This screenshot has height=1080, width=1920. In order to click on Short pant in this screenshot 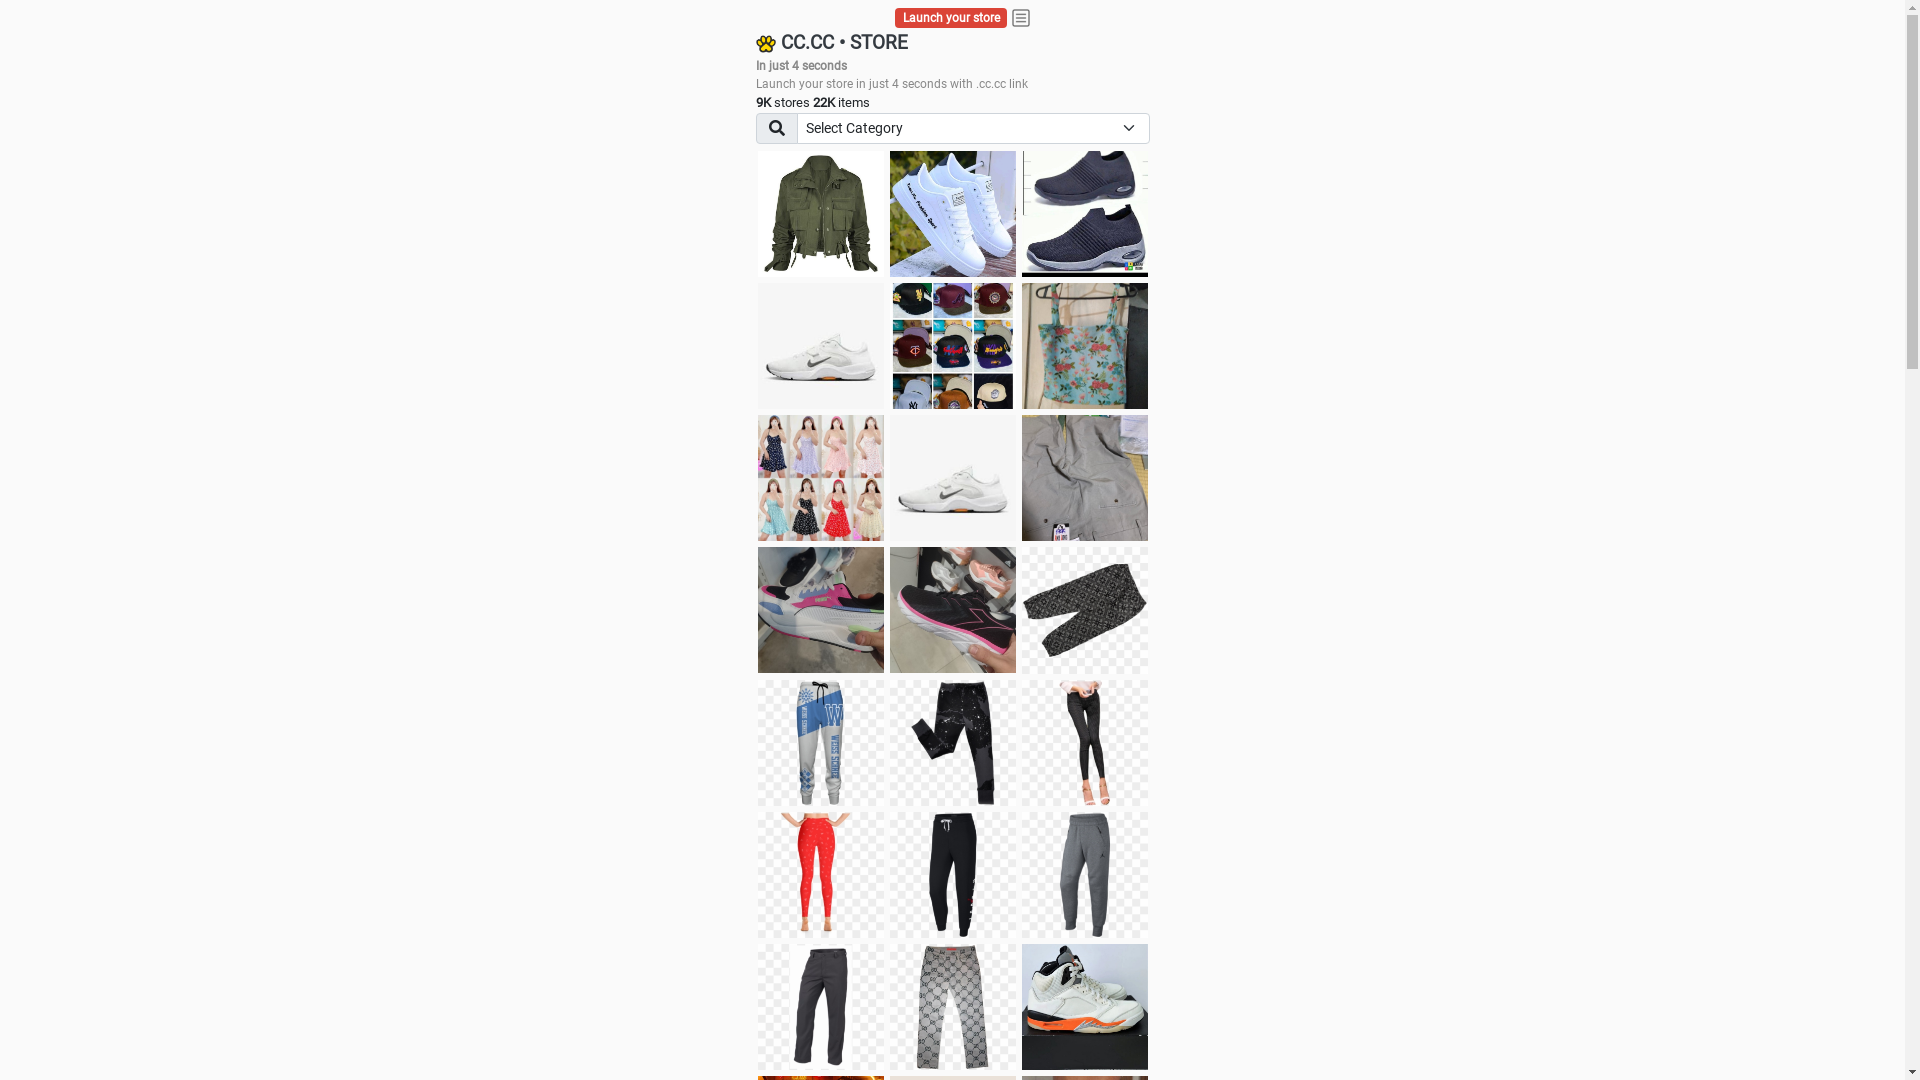, I will do `click(1085, 610)`.